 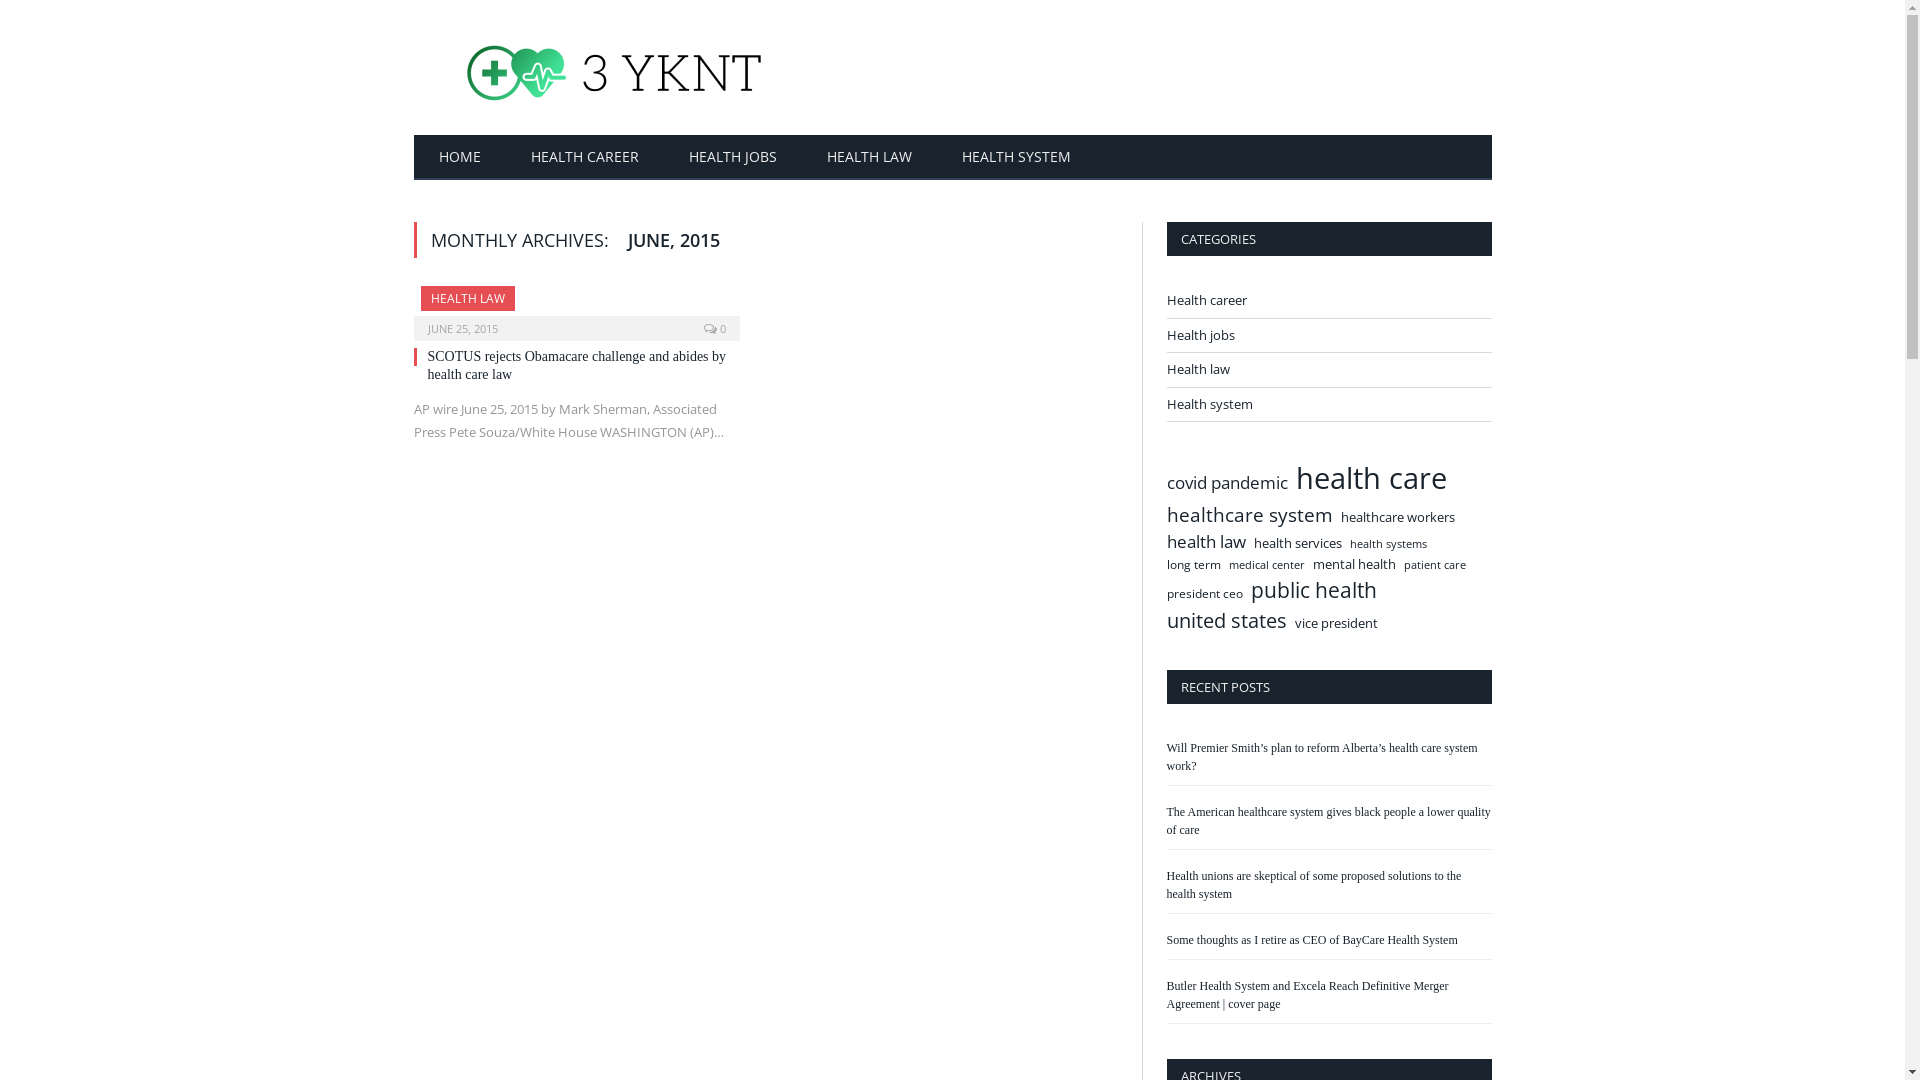 What do you see at coordinates (1226, 620) in the screenshot?
I see `united states` at bounding box center [1226, 620].